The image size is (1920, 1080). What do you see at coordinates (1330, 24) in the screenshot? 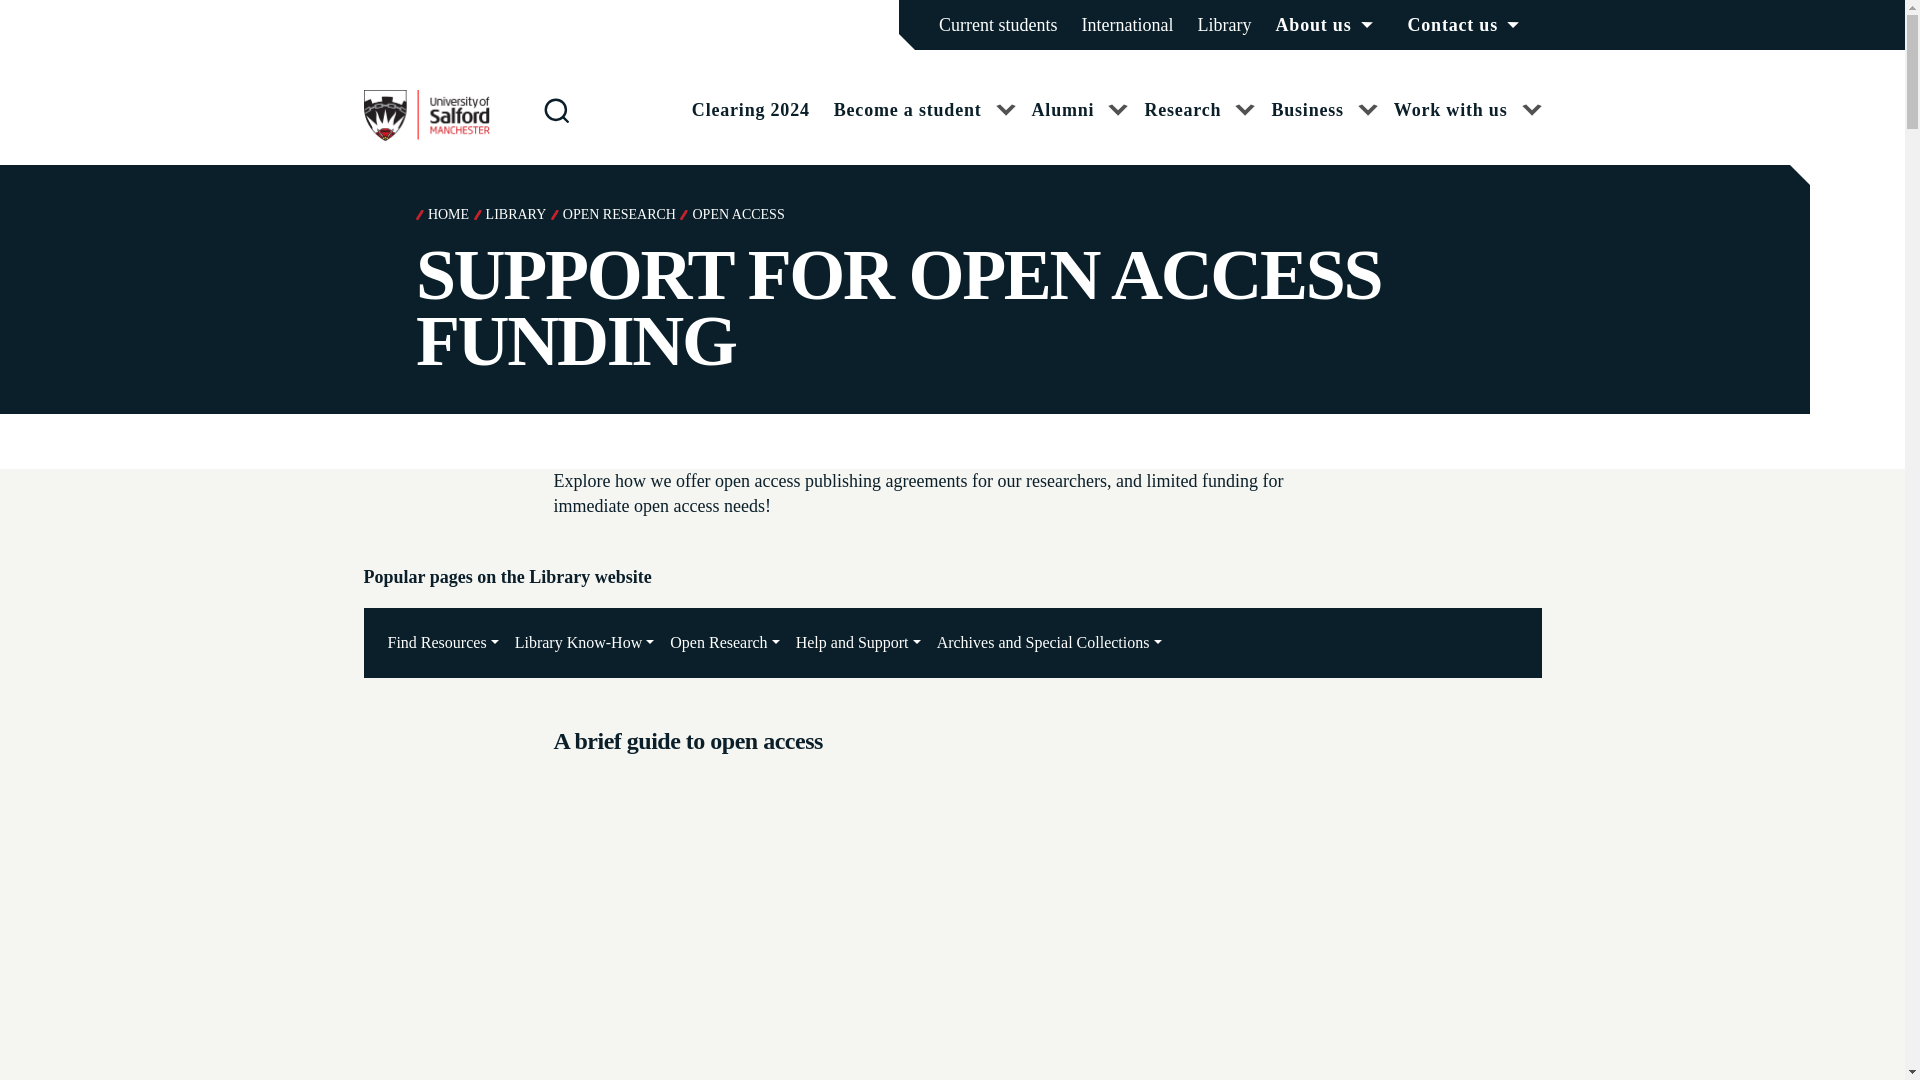
I see `About us` at bounding box center [1330, 24].